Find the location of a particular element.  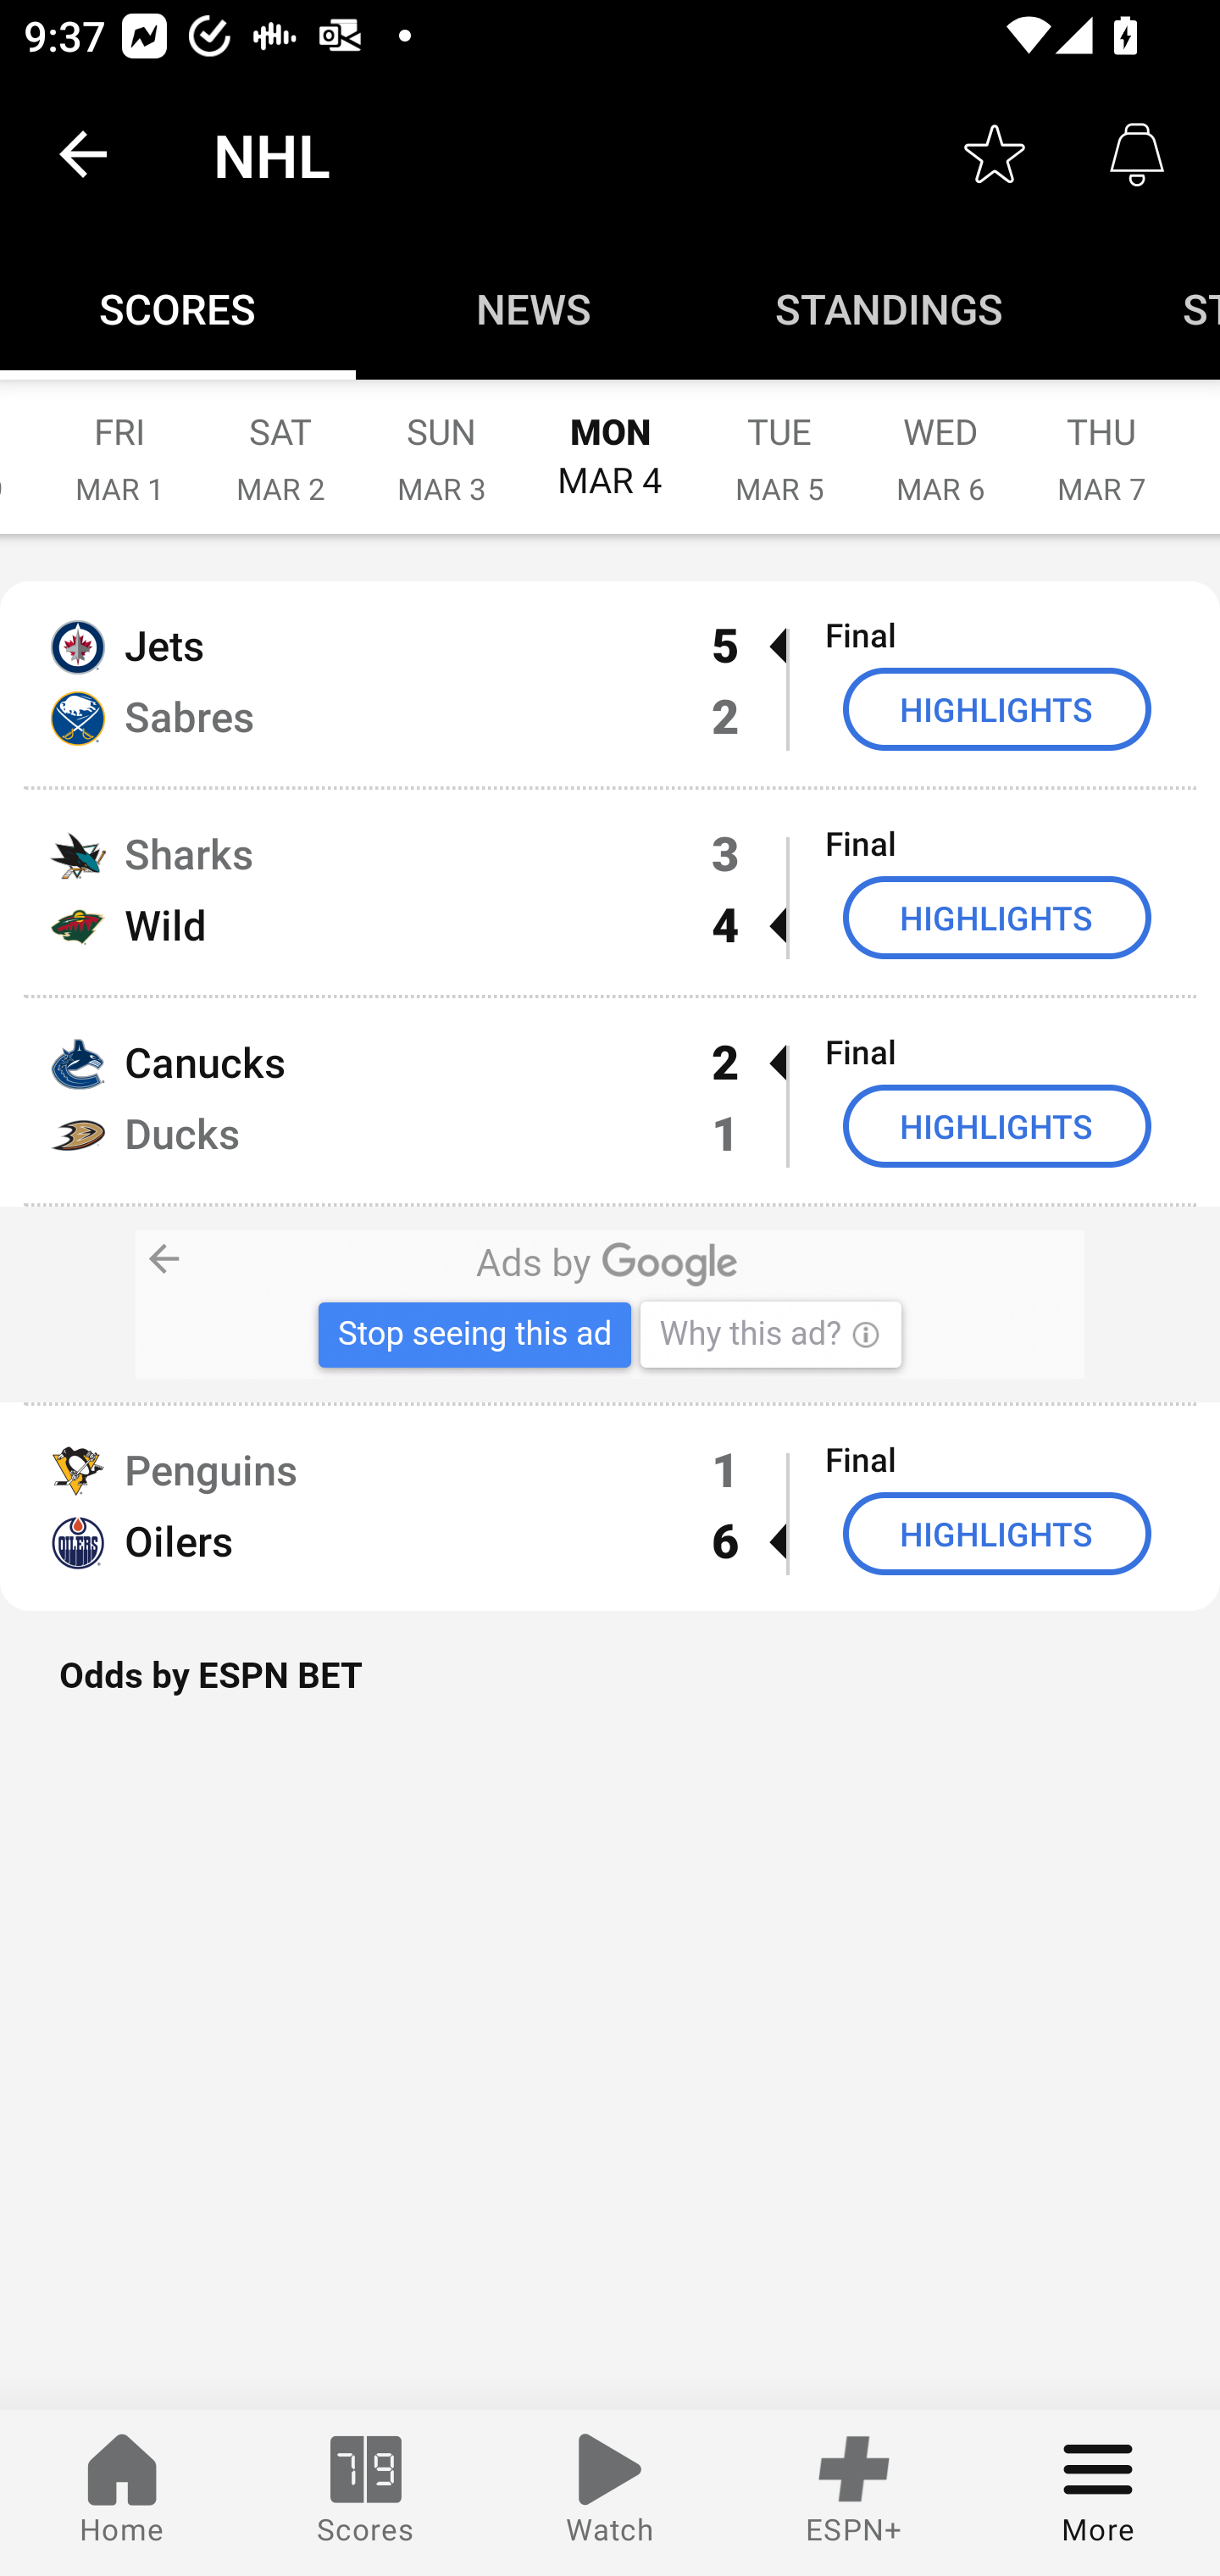

TUE MAR 5 is located at coordinates (779, 441).